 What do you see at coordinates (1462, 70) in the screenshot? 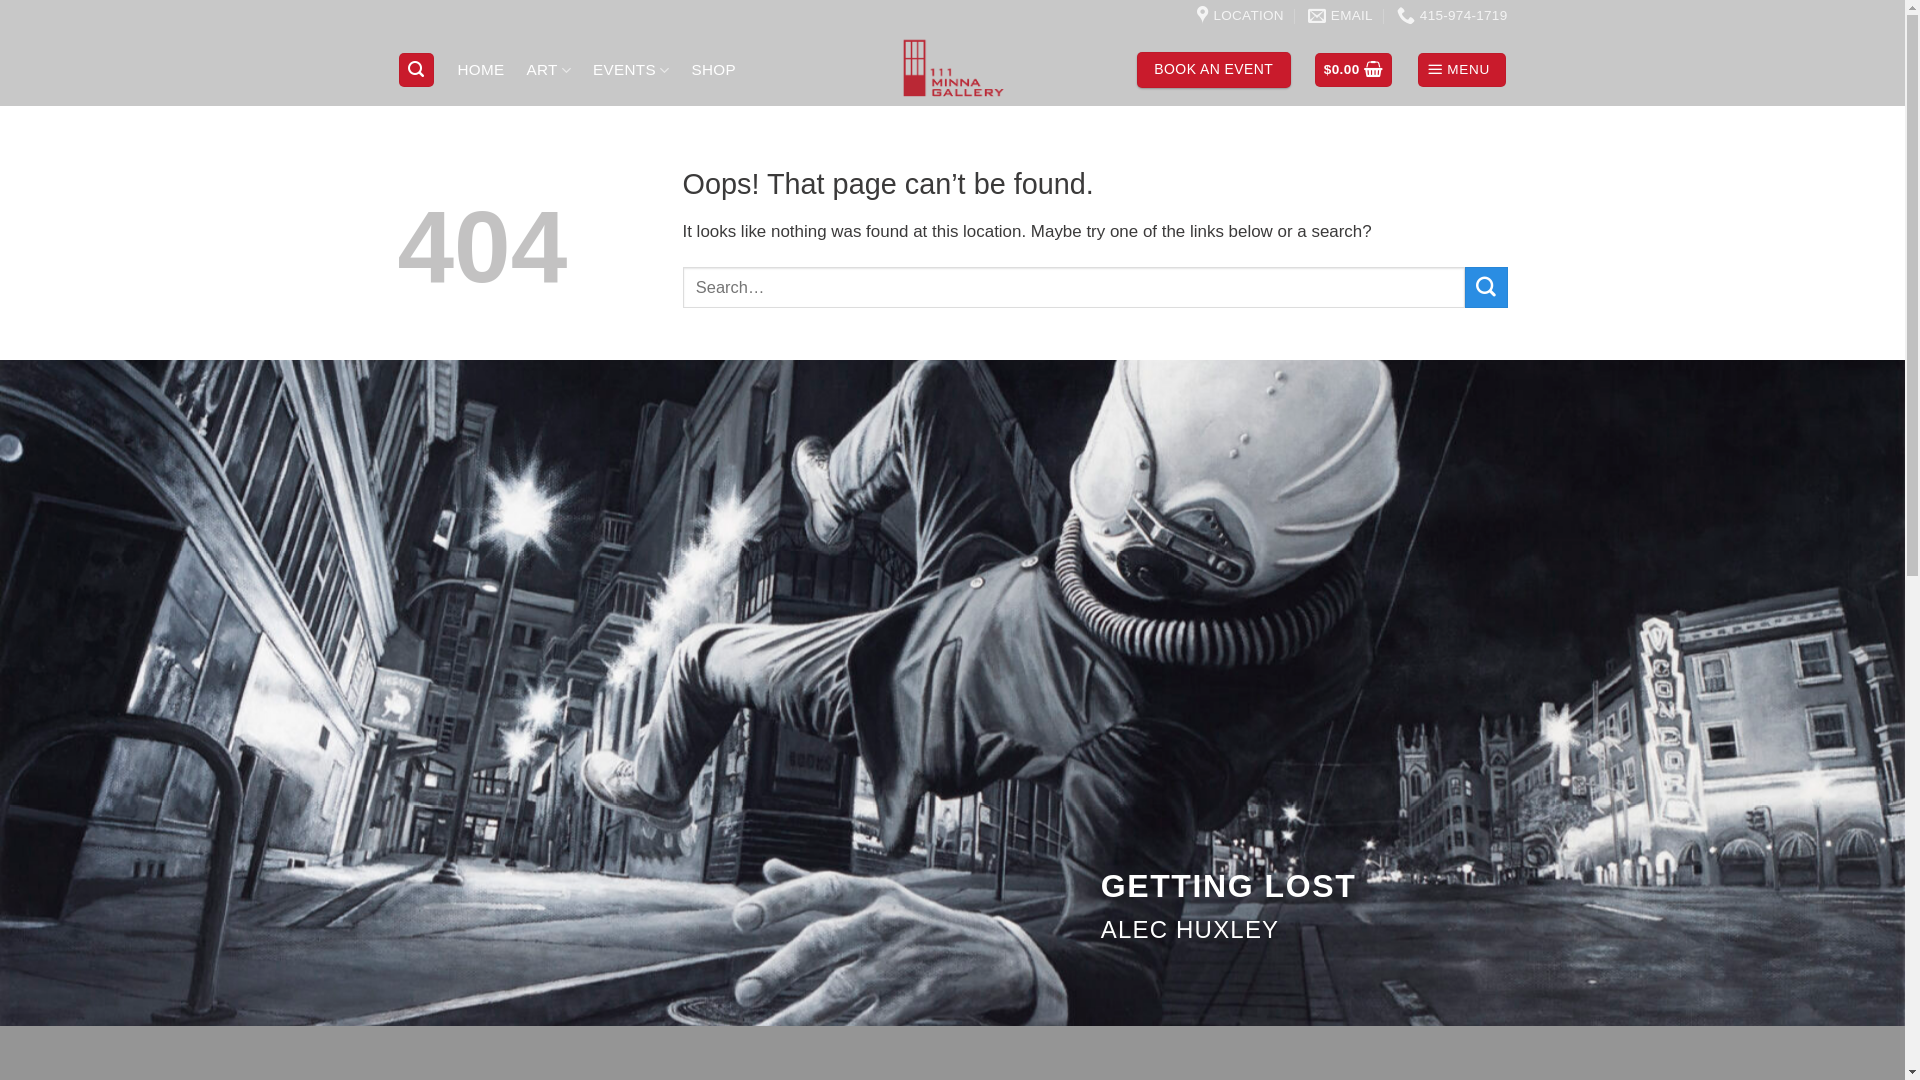
I see `MENU` at bounding box center [1462, 70].